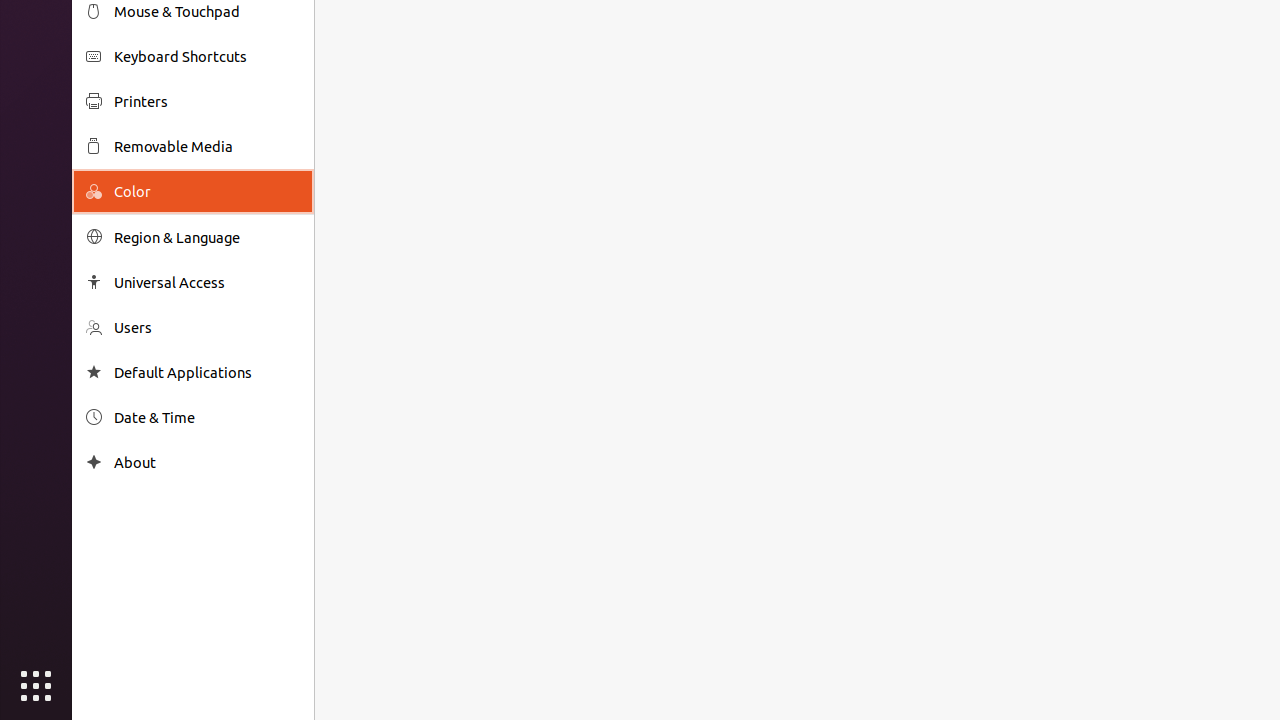  What do you see at coordinates (94, 462) in the screenshot?
I see `About` at bounding box center [94, 462].